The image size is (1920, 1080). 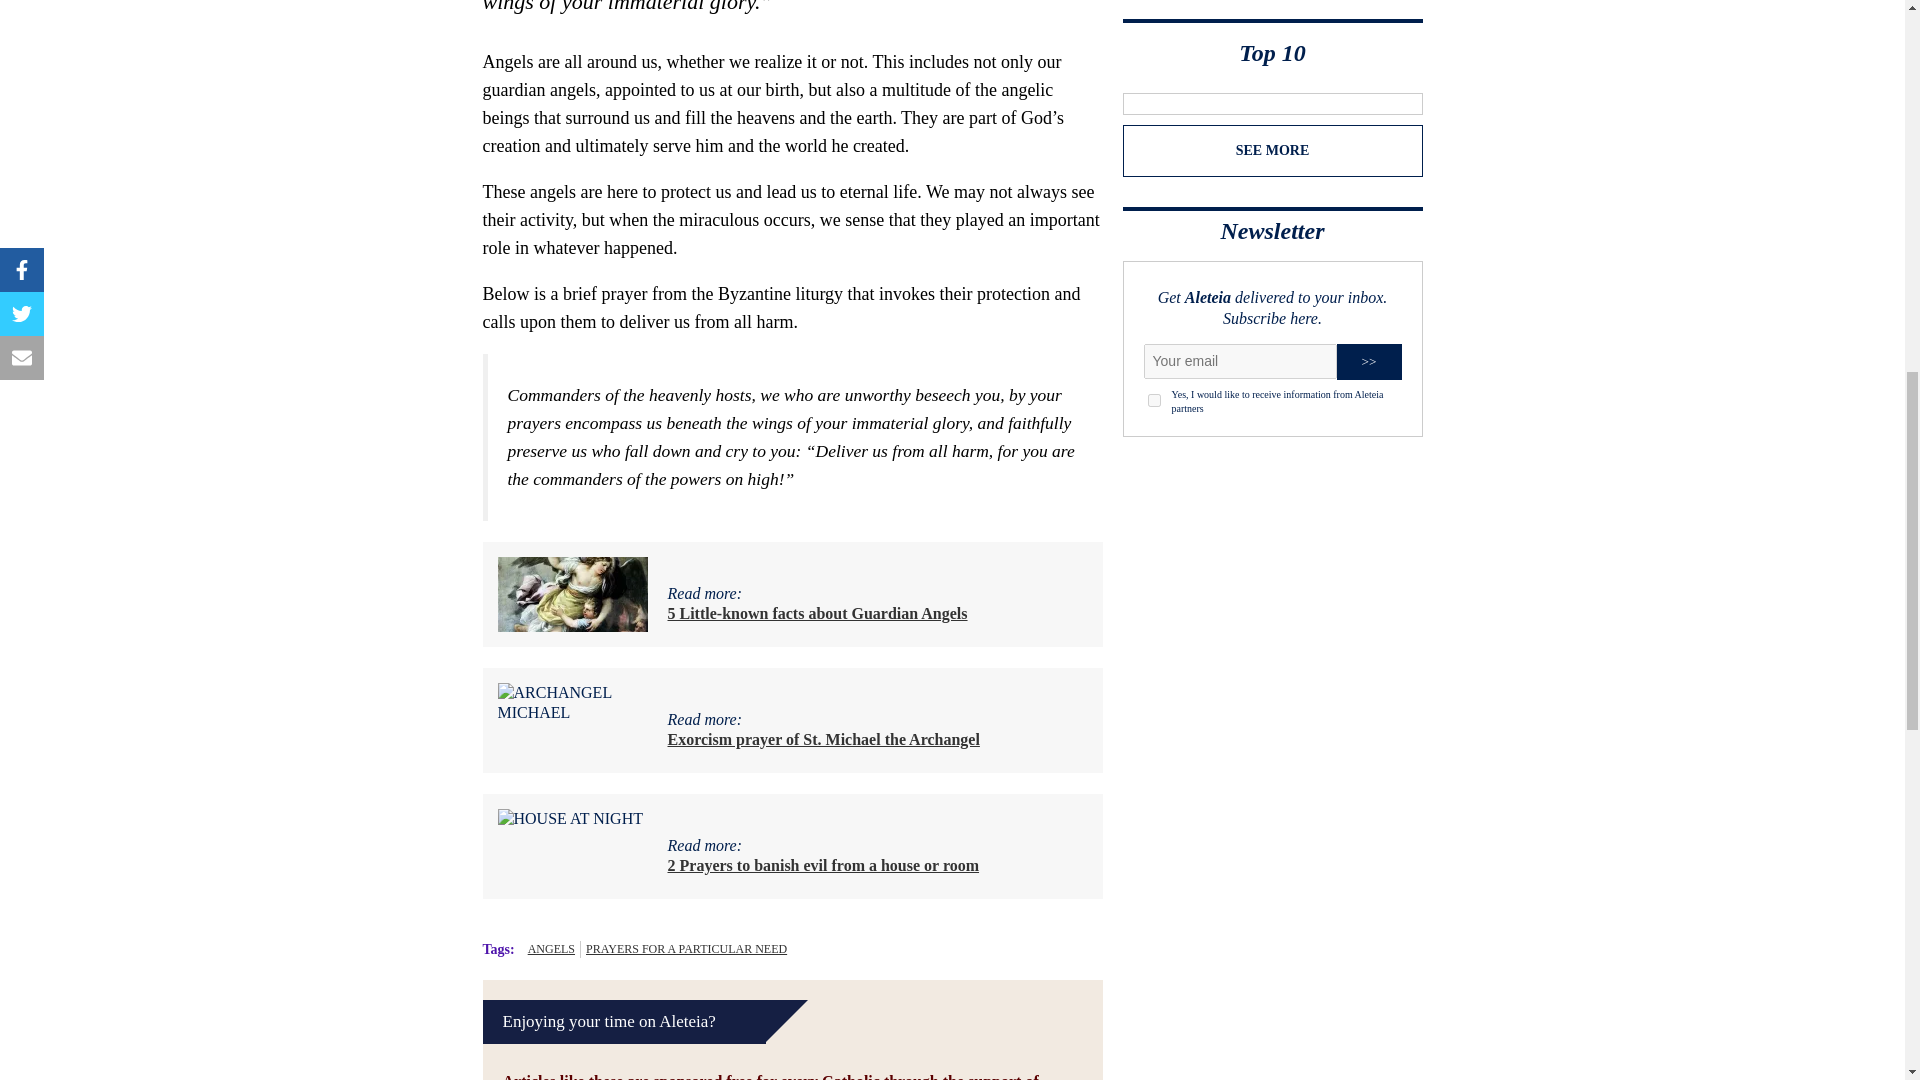 I want to click on 1, so click(x=1154, y=400).